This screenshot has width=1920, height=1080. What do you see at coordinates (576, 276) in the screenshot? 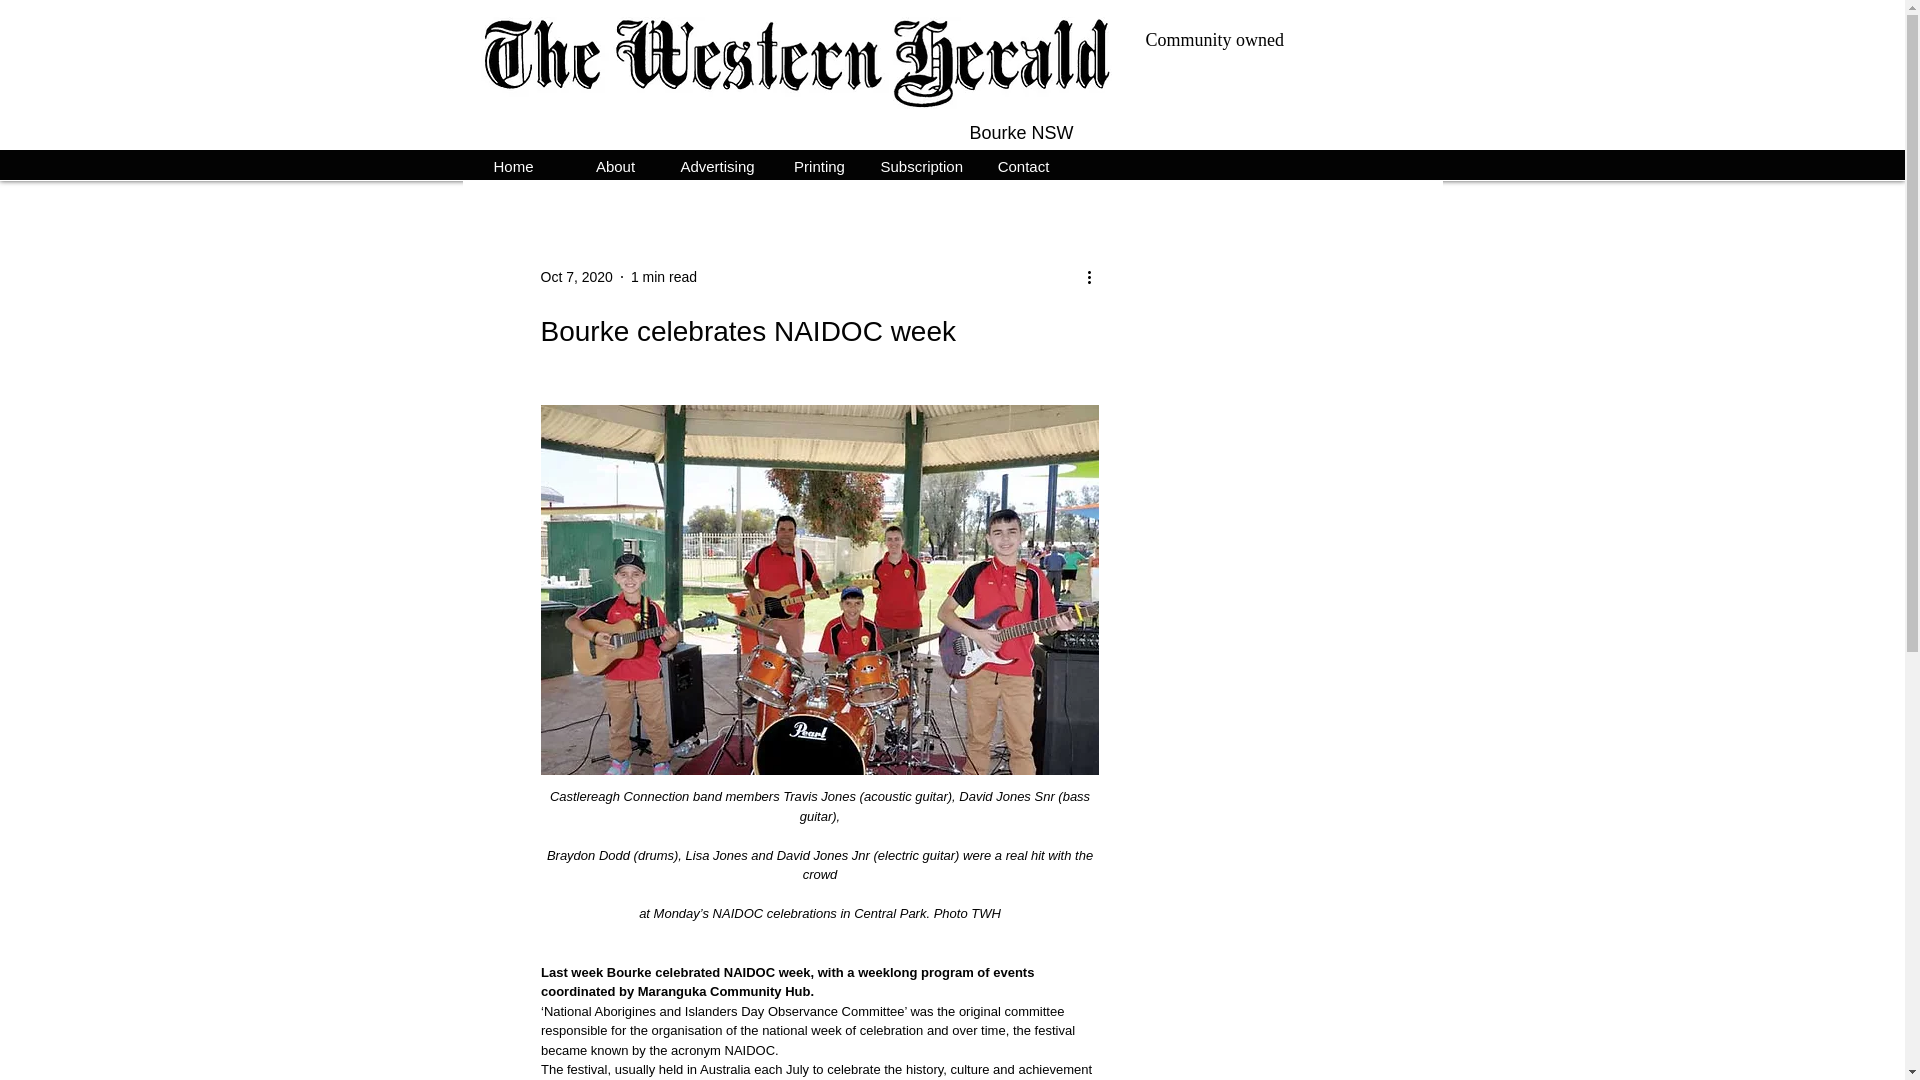
I see `Oct 7, 2020` at bounding box center [576, 276].